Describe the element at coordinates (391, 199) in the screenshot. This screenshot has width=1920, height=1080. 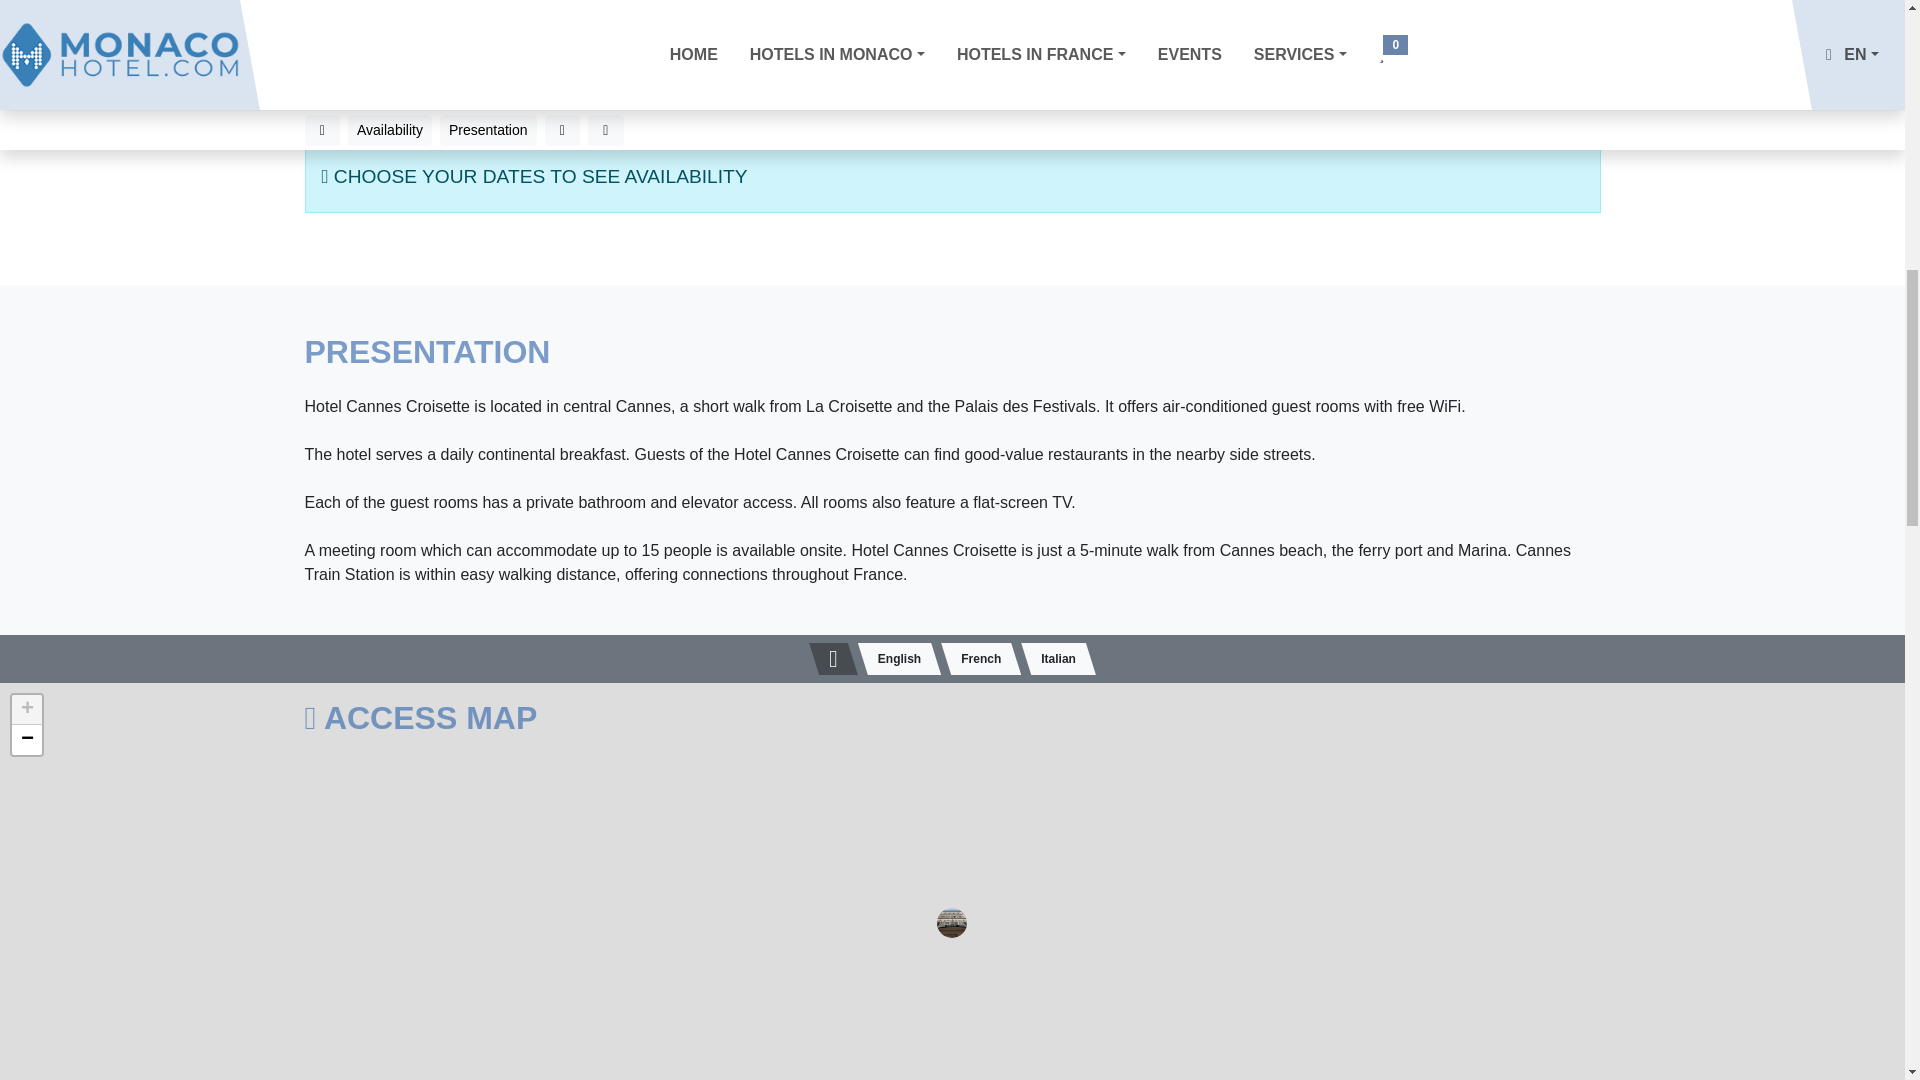
I see `mardi` at that location.